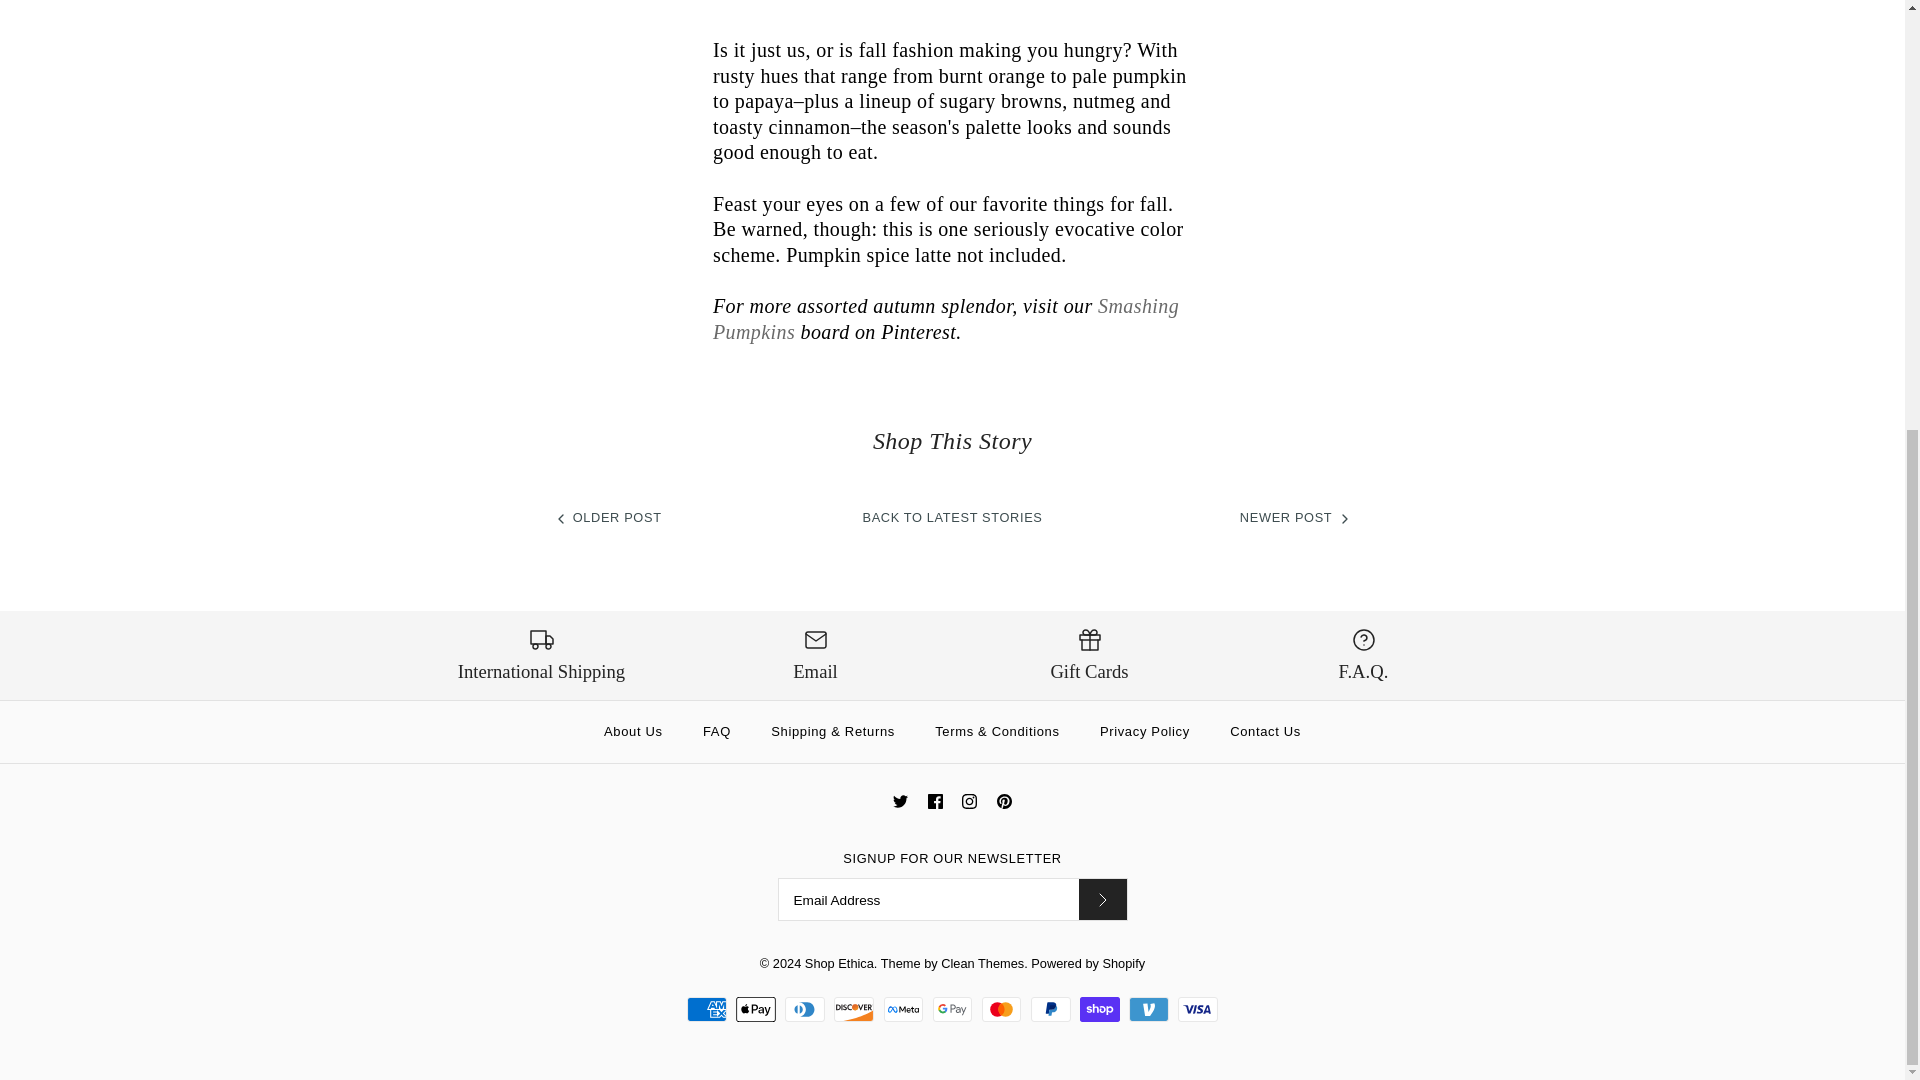 The width and height of the screenshot is (1920, 1080). Describe the element at coordinates (934, 800) in the screenshot. I see `Facebook` at that location.